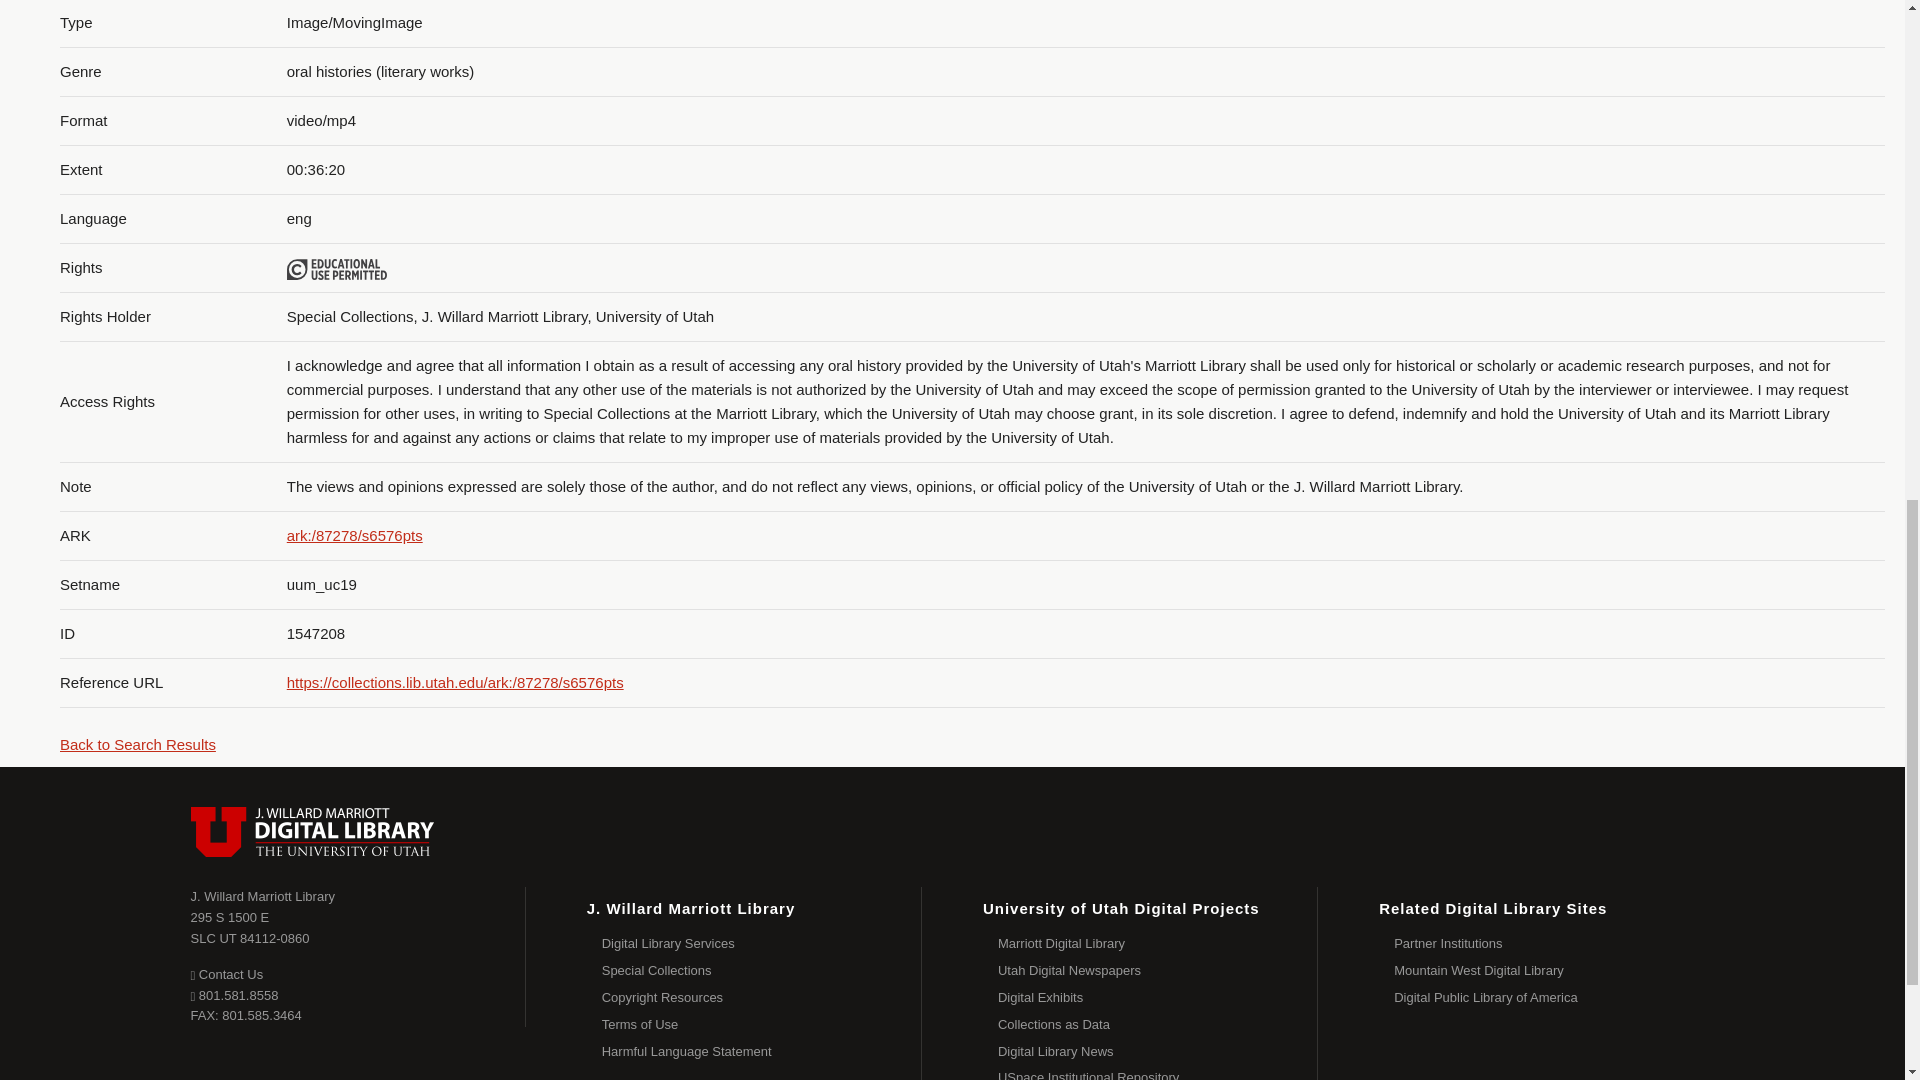 The height and width of the screenshot is (1080, 1920). What do you see at coordinates (262, 896) in the screenshot?
I see `J. Willard Marriott Library` at bounding box center [262, 896].